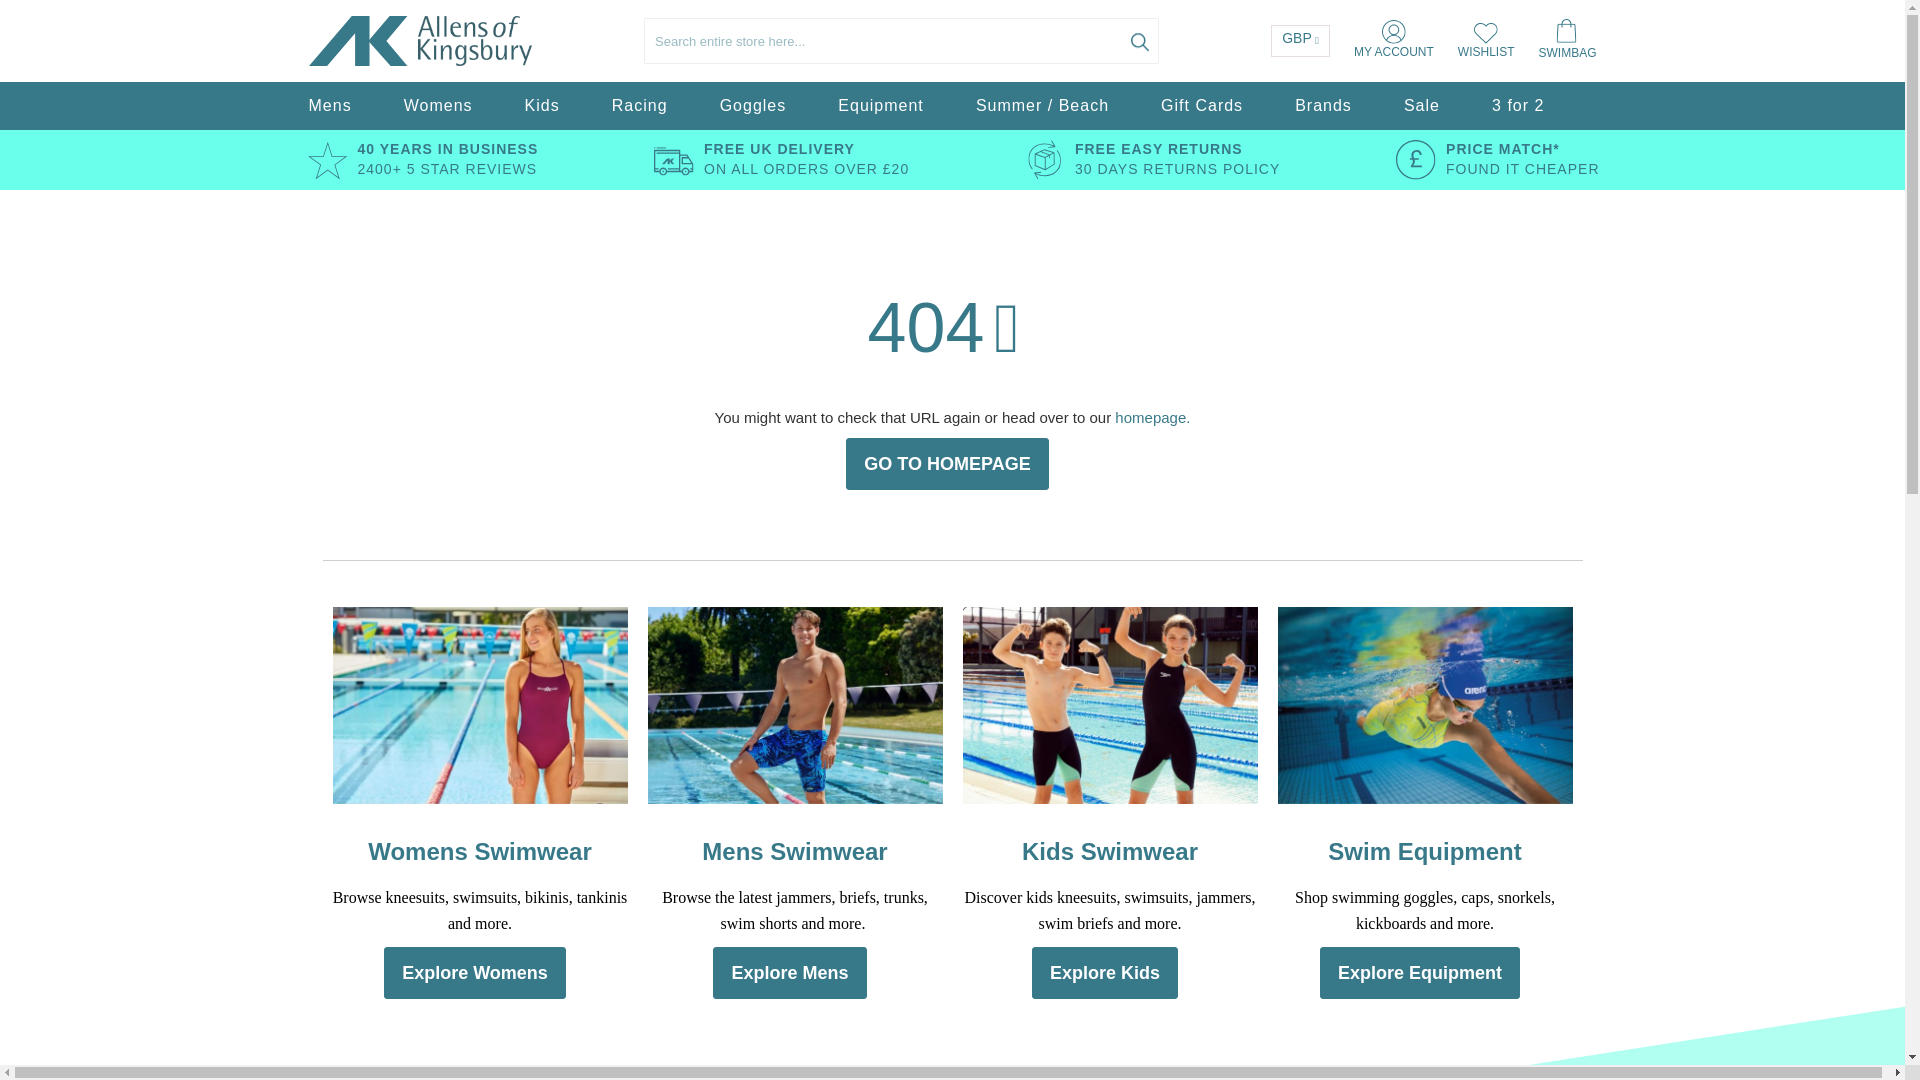  What do you see at coordinates (329, 106) in the screenshot?
I see `Mens` at bounding box center [329, 106].